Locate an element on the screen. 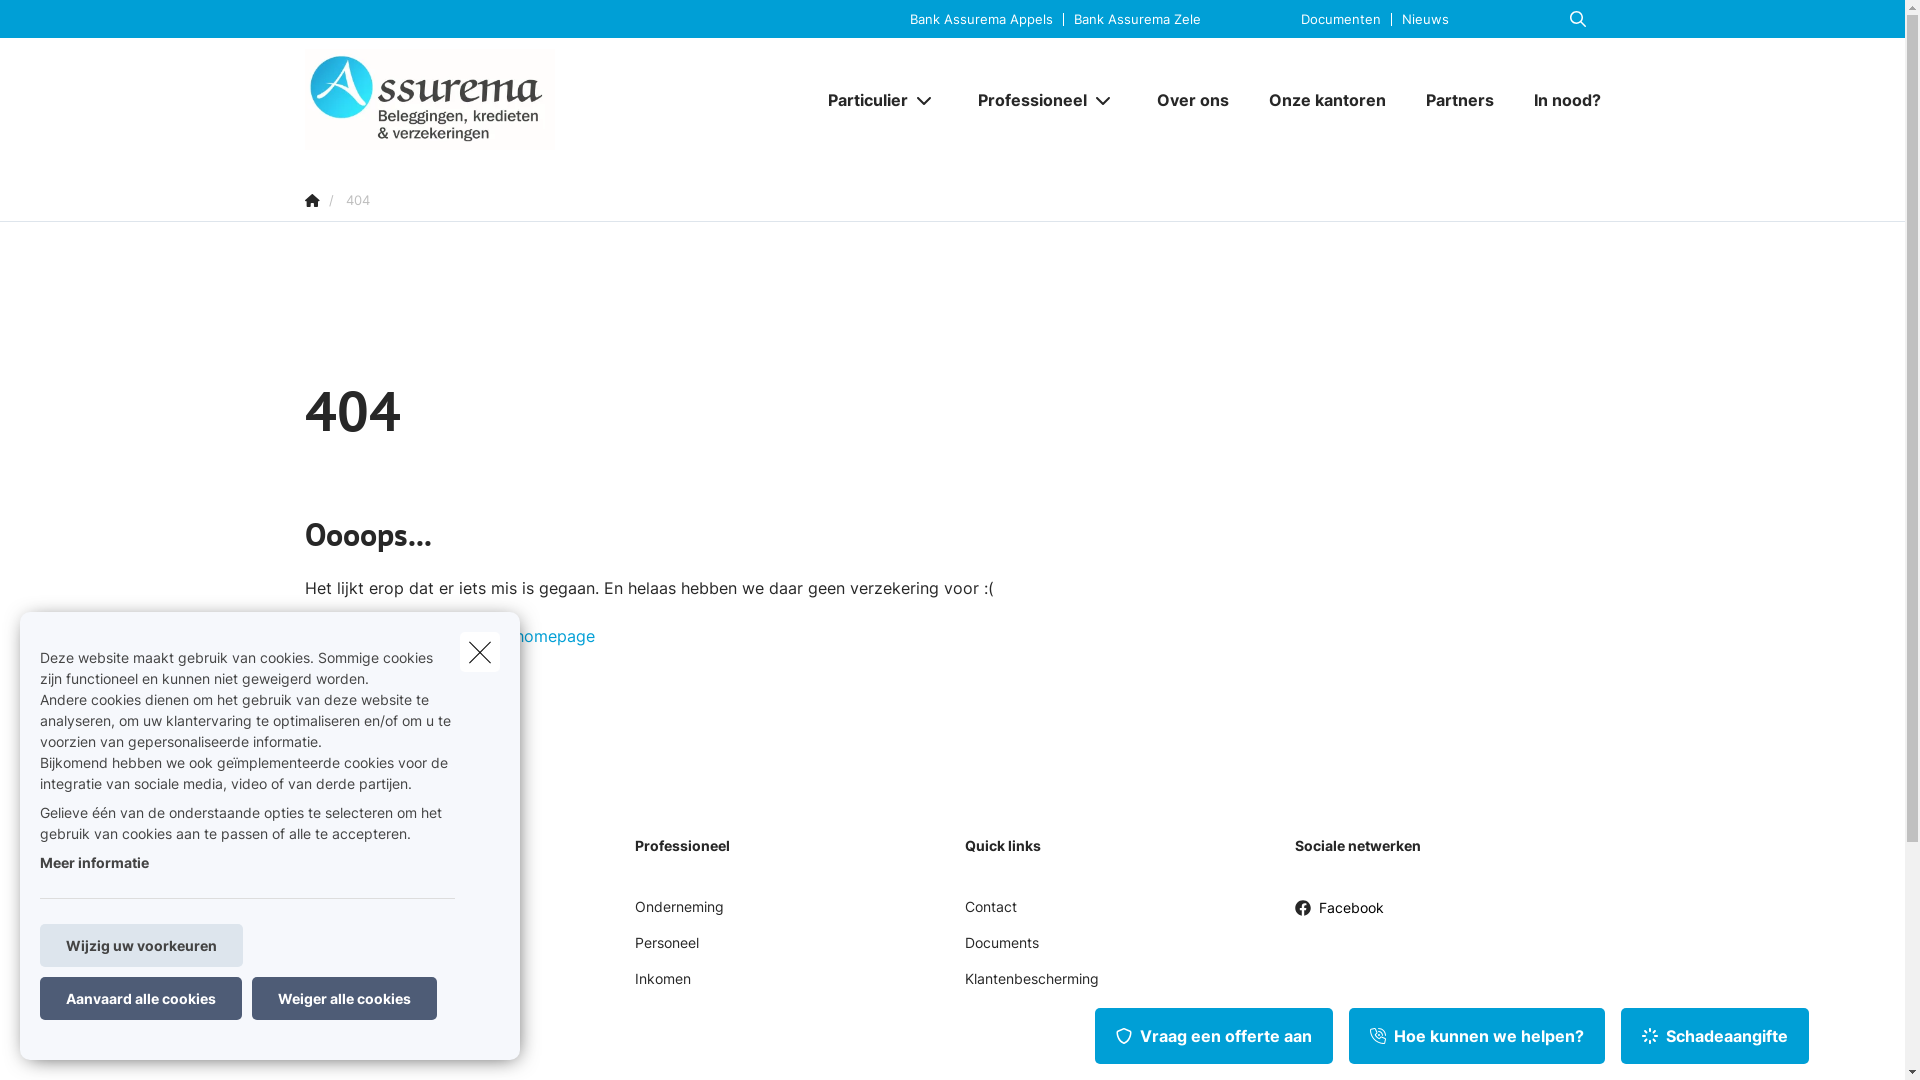 The height and width of the screenshot is (1080, 1920). Inkomen is located at coordinates (662, 986).